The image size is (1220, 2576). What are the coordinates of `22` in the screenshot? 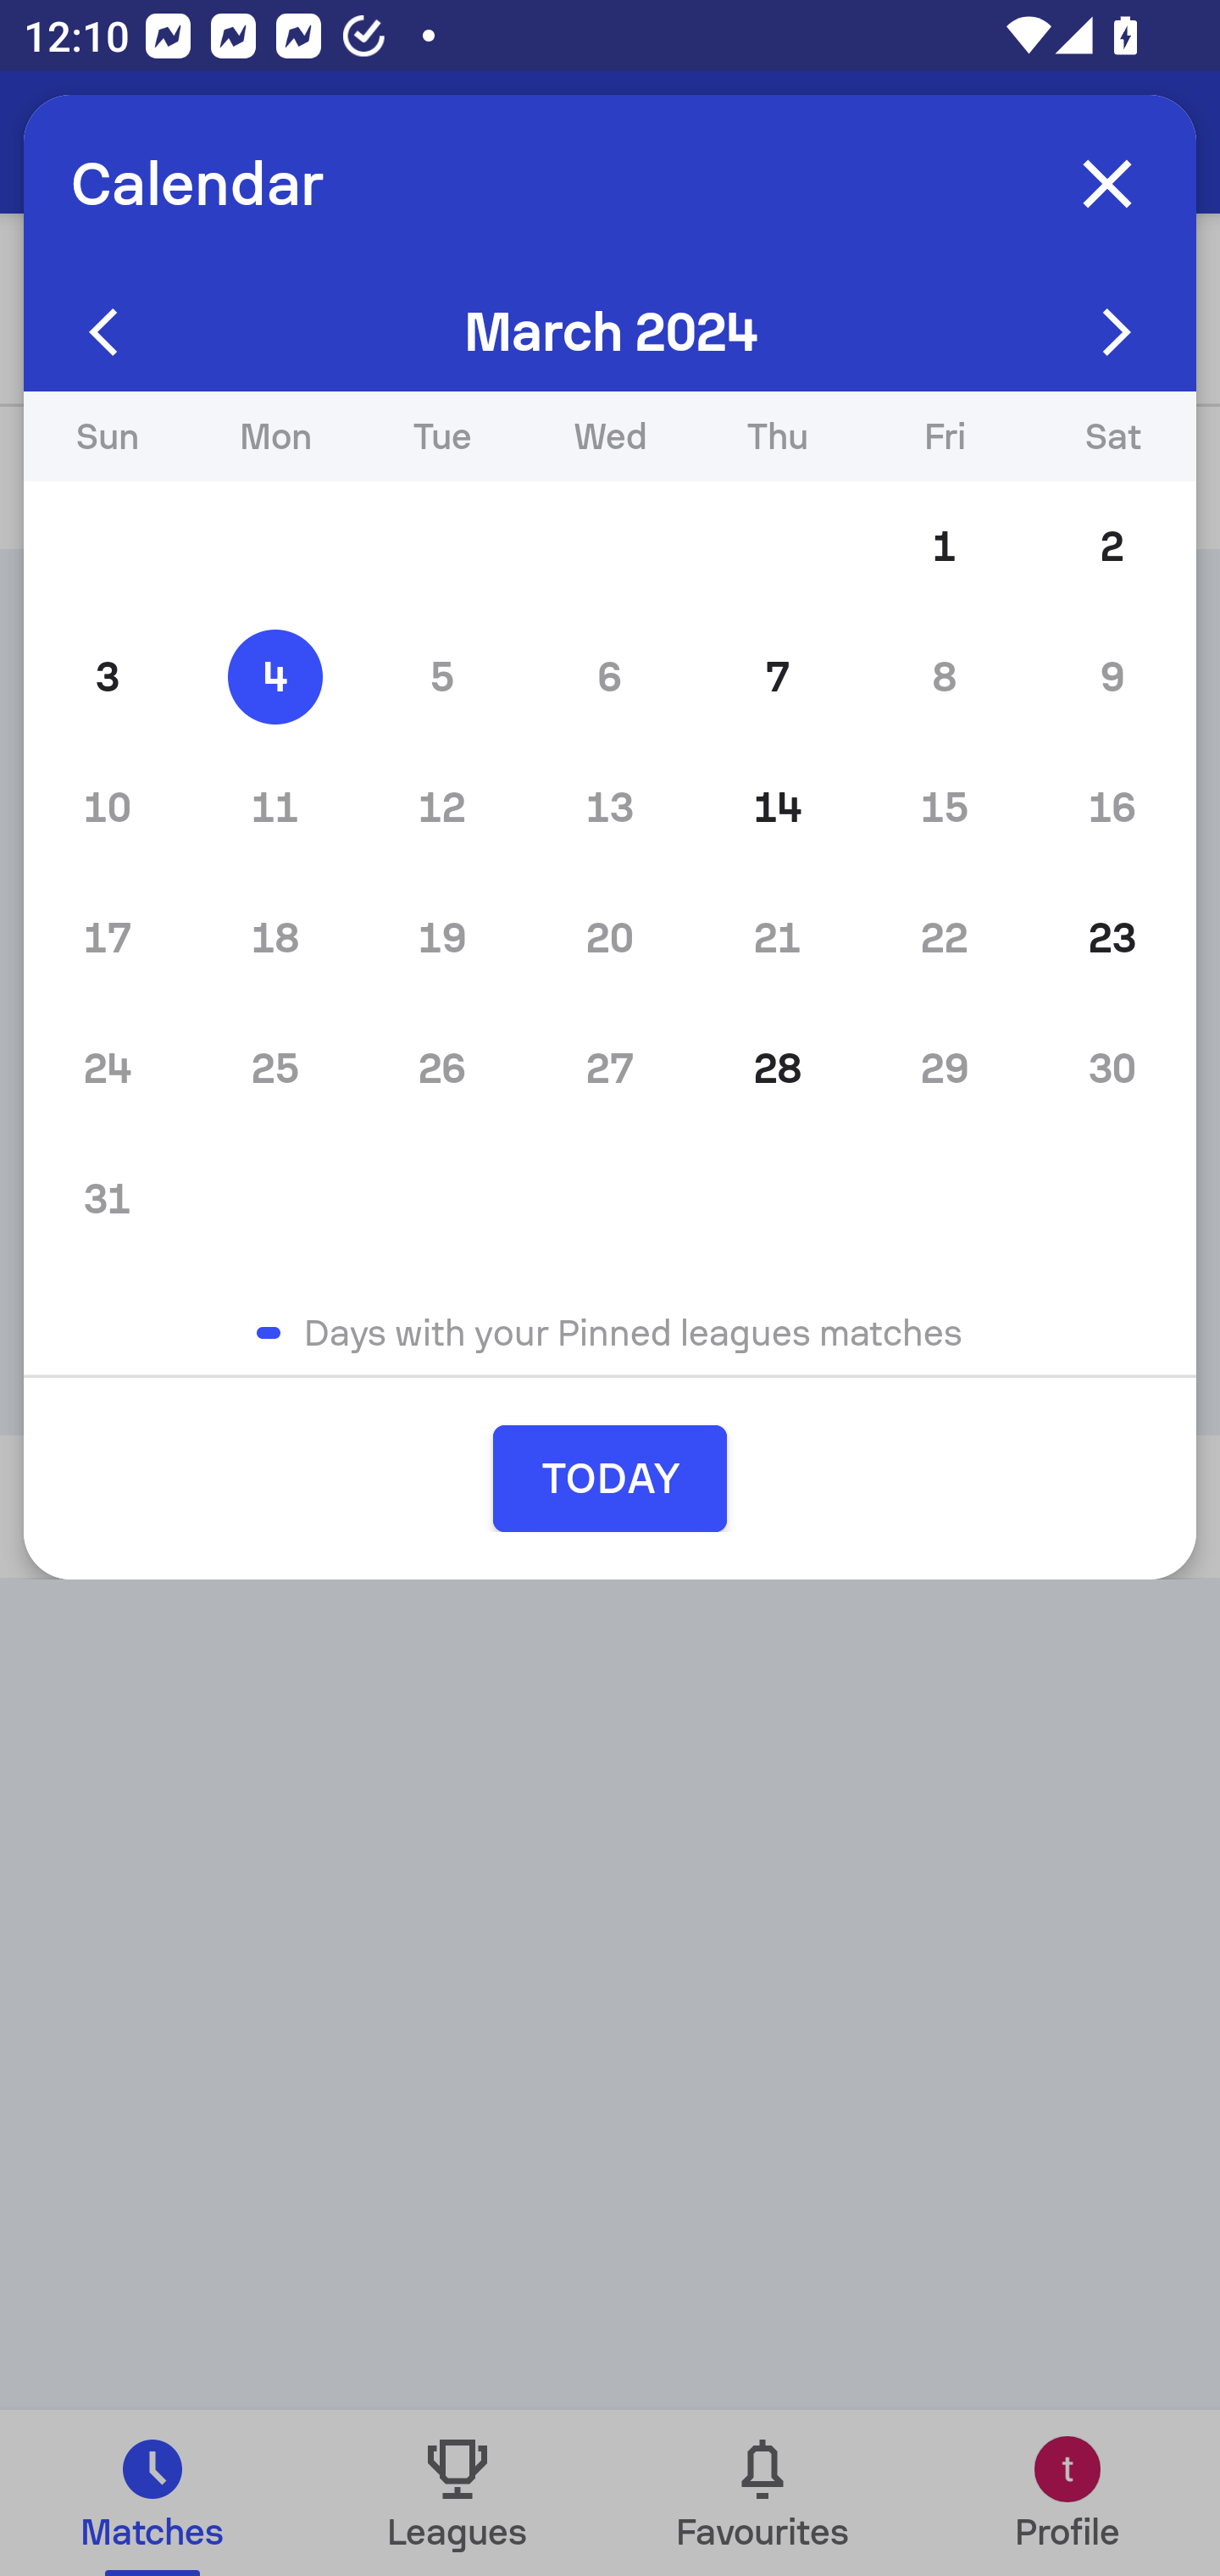 It's located at (944, 937).